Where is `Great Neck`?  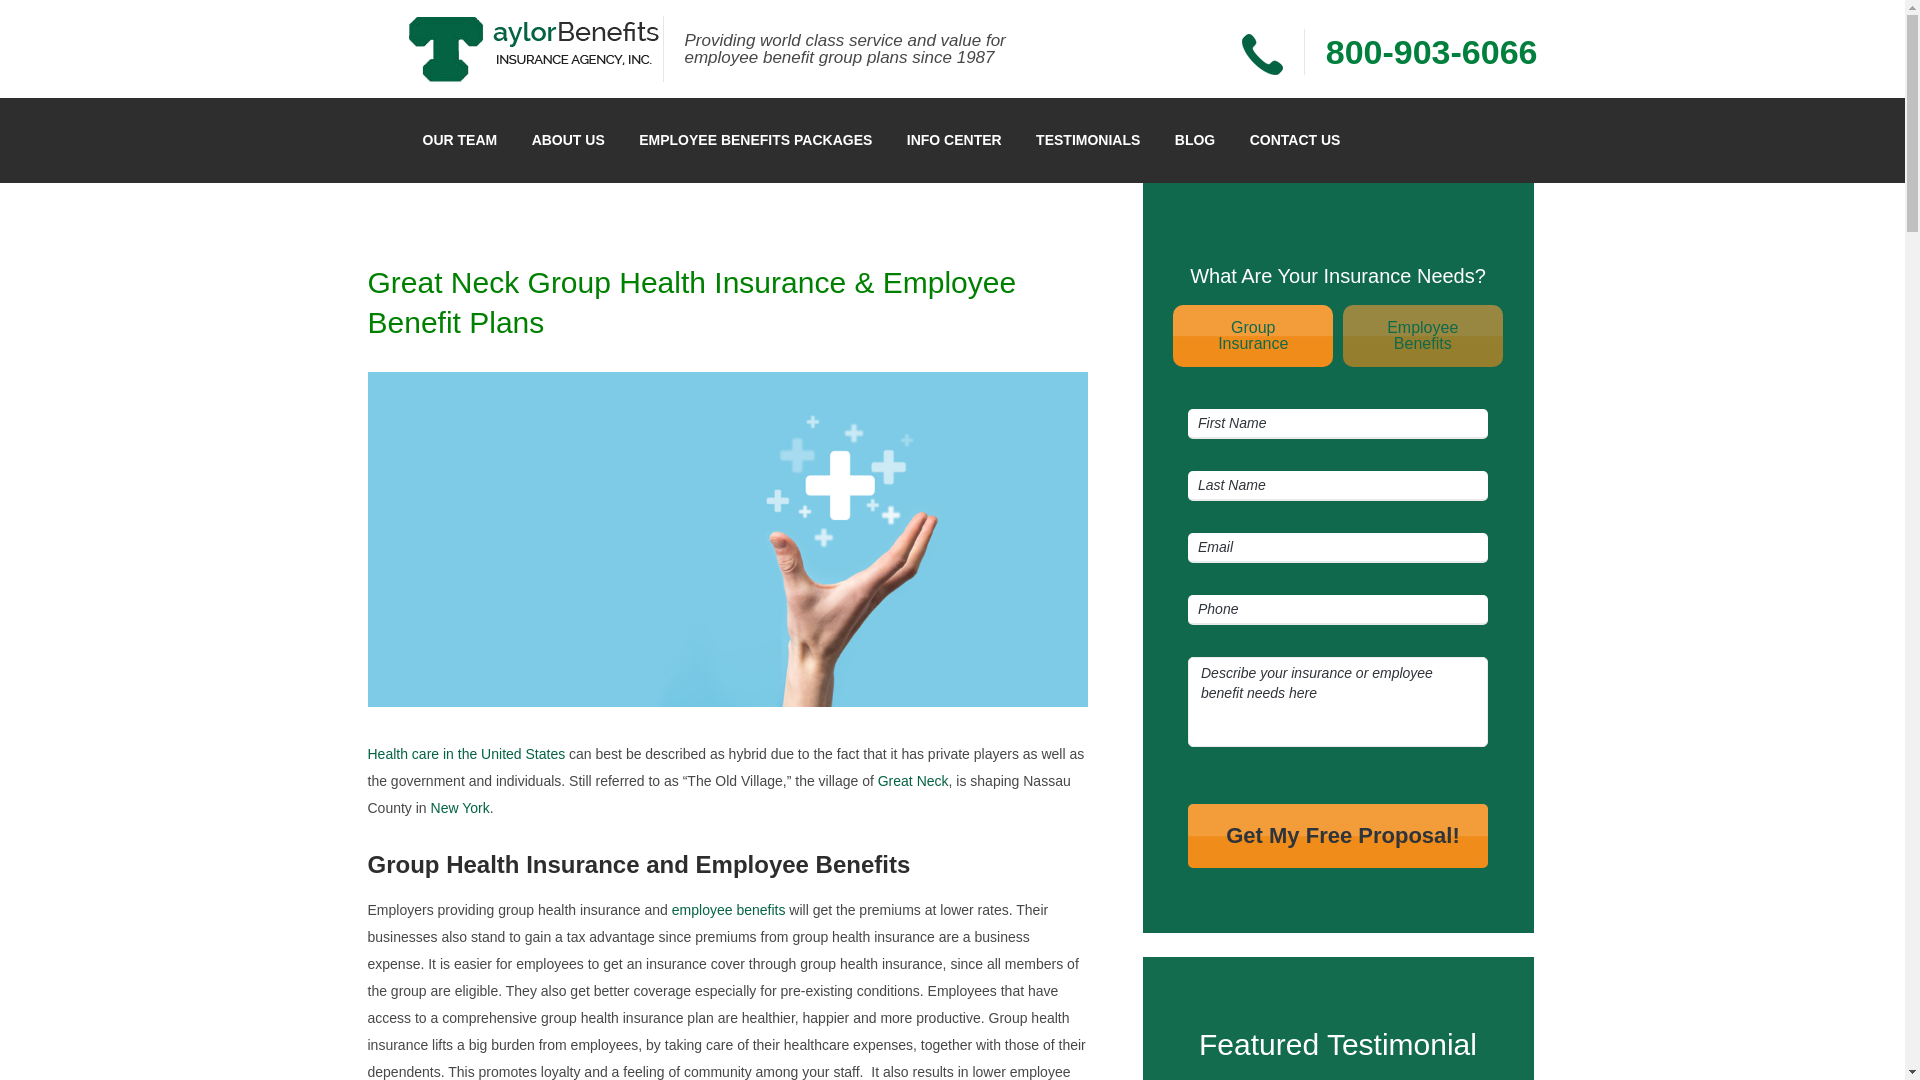 Great Neck is located at coordinates (1432, 50).